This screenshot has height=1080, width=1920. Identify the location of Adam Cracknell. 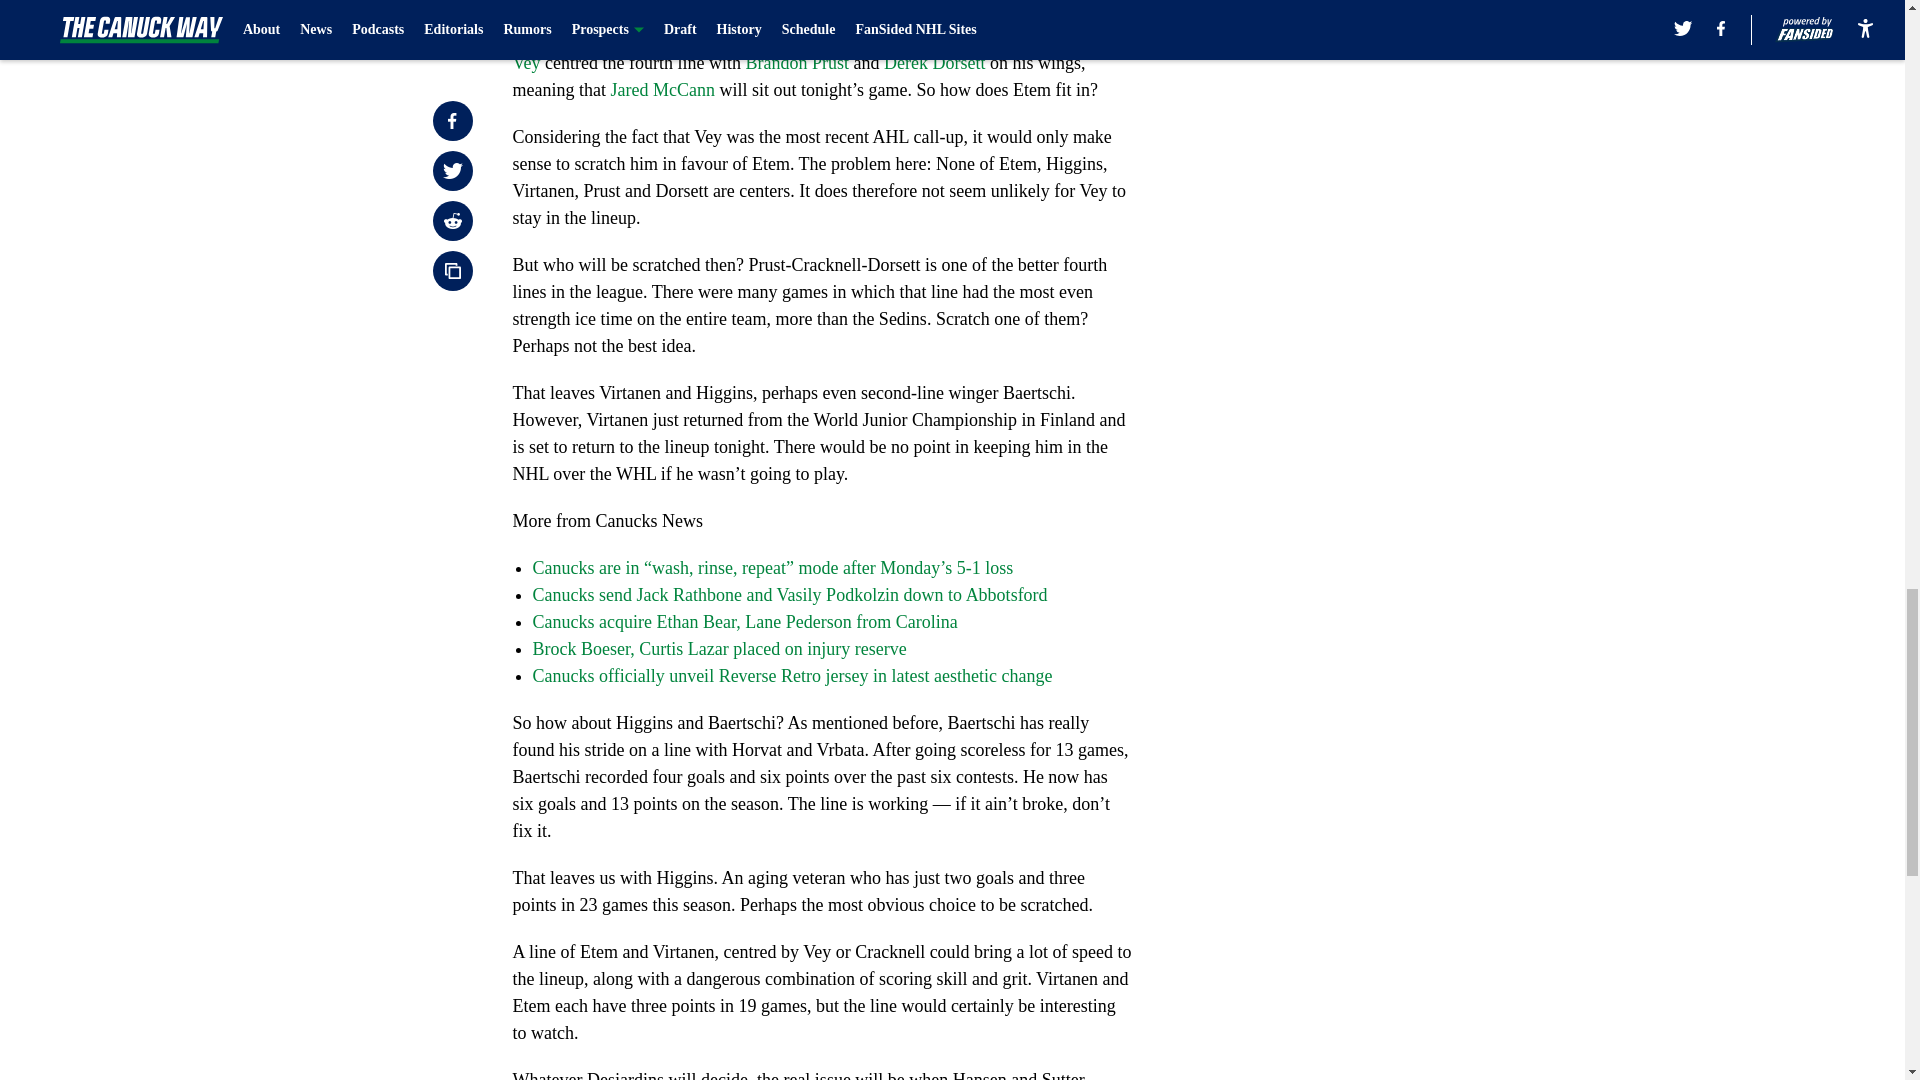
(1008, 36).